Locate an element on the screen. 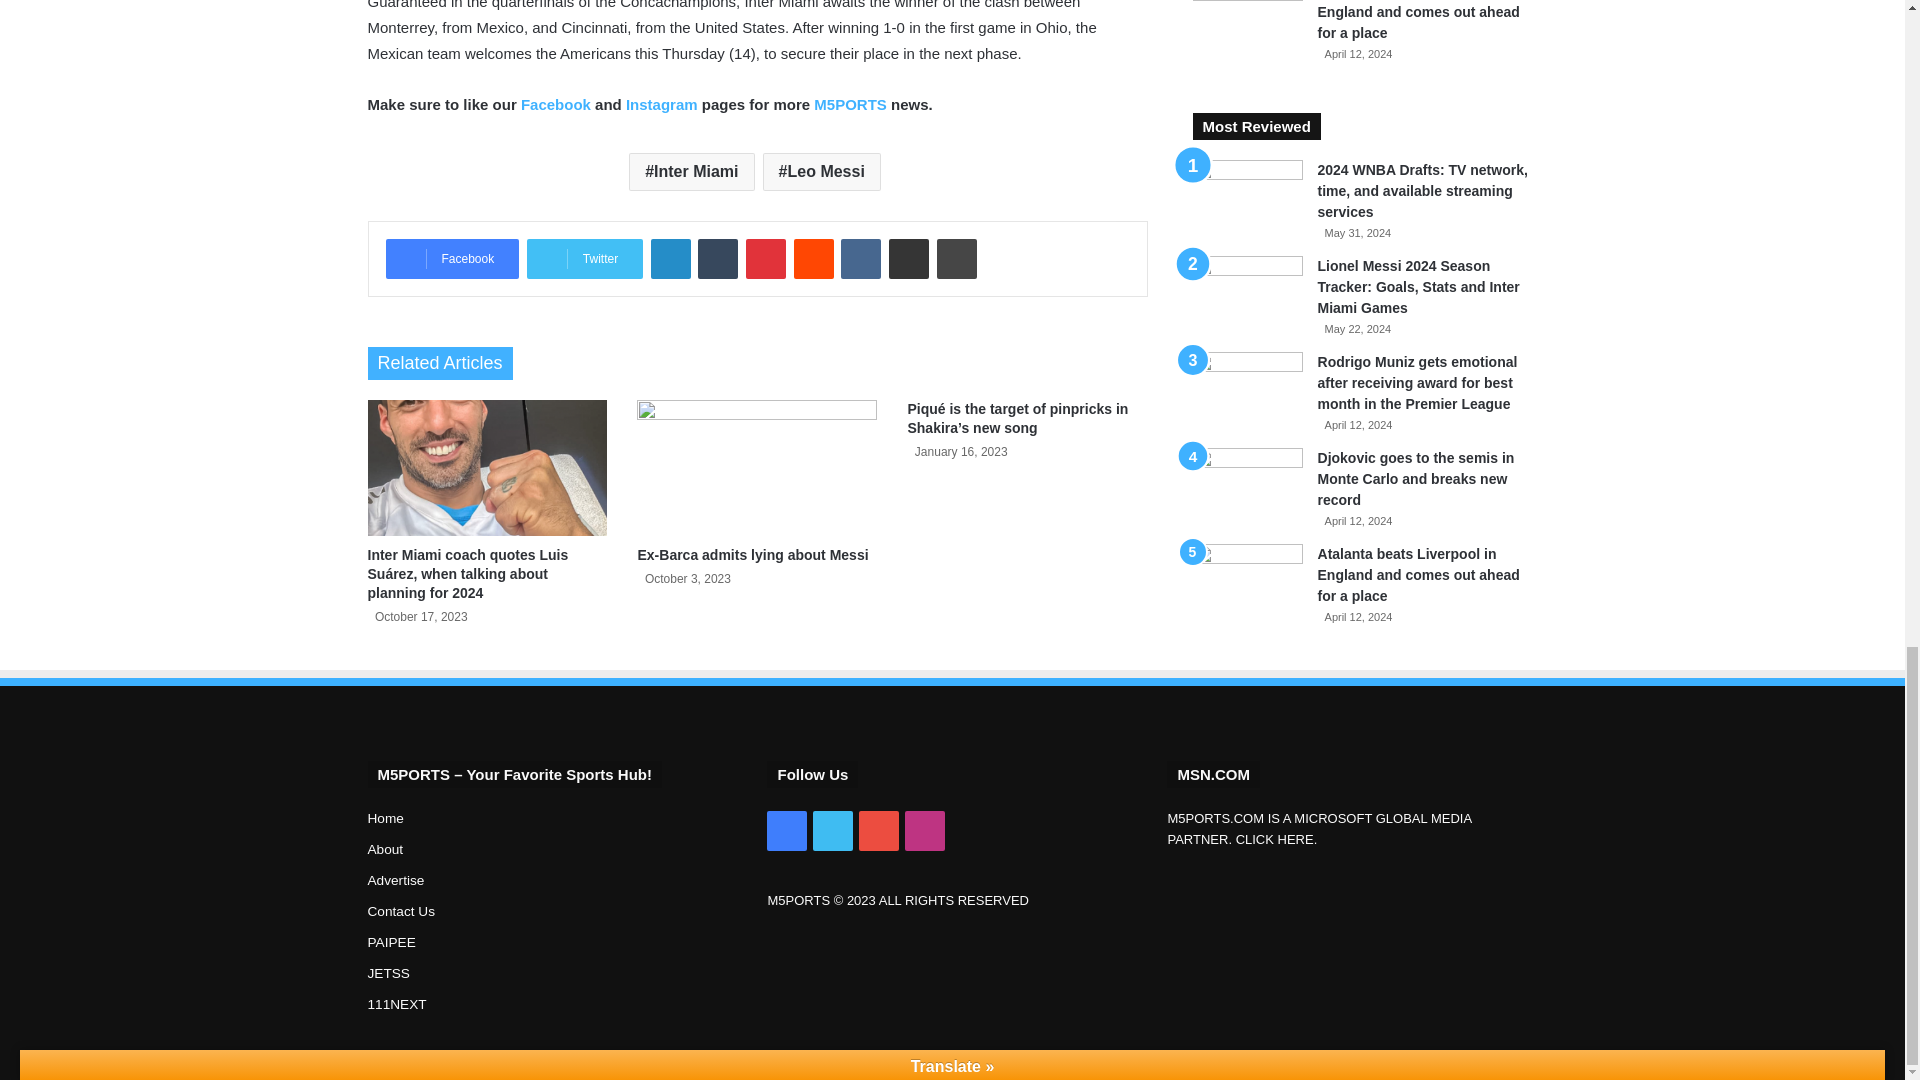 The image size is (1920, 1080). Share via Email is located at coordinates (908, 258).